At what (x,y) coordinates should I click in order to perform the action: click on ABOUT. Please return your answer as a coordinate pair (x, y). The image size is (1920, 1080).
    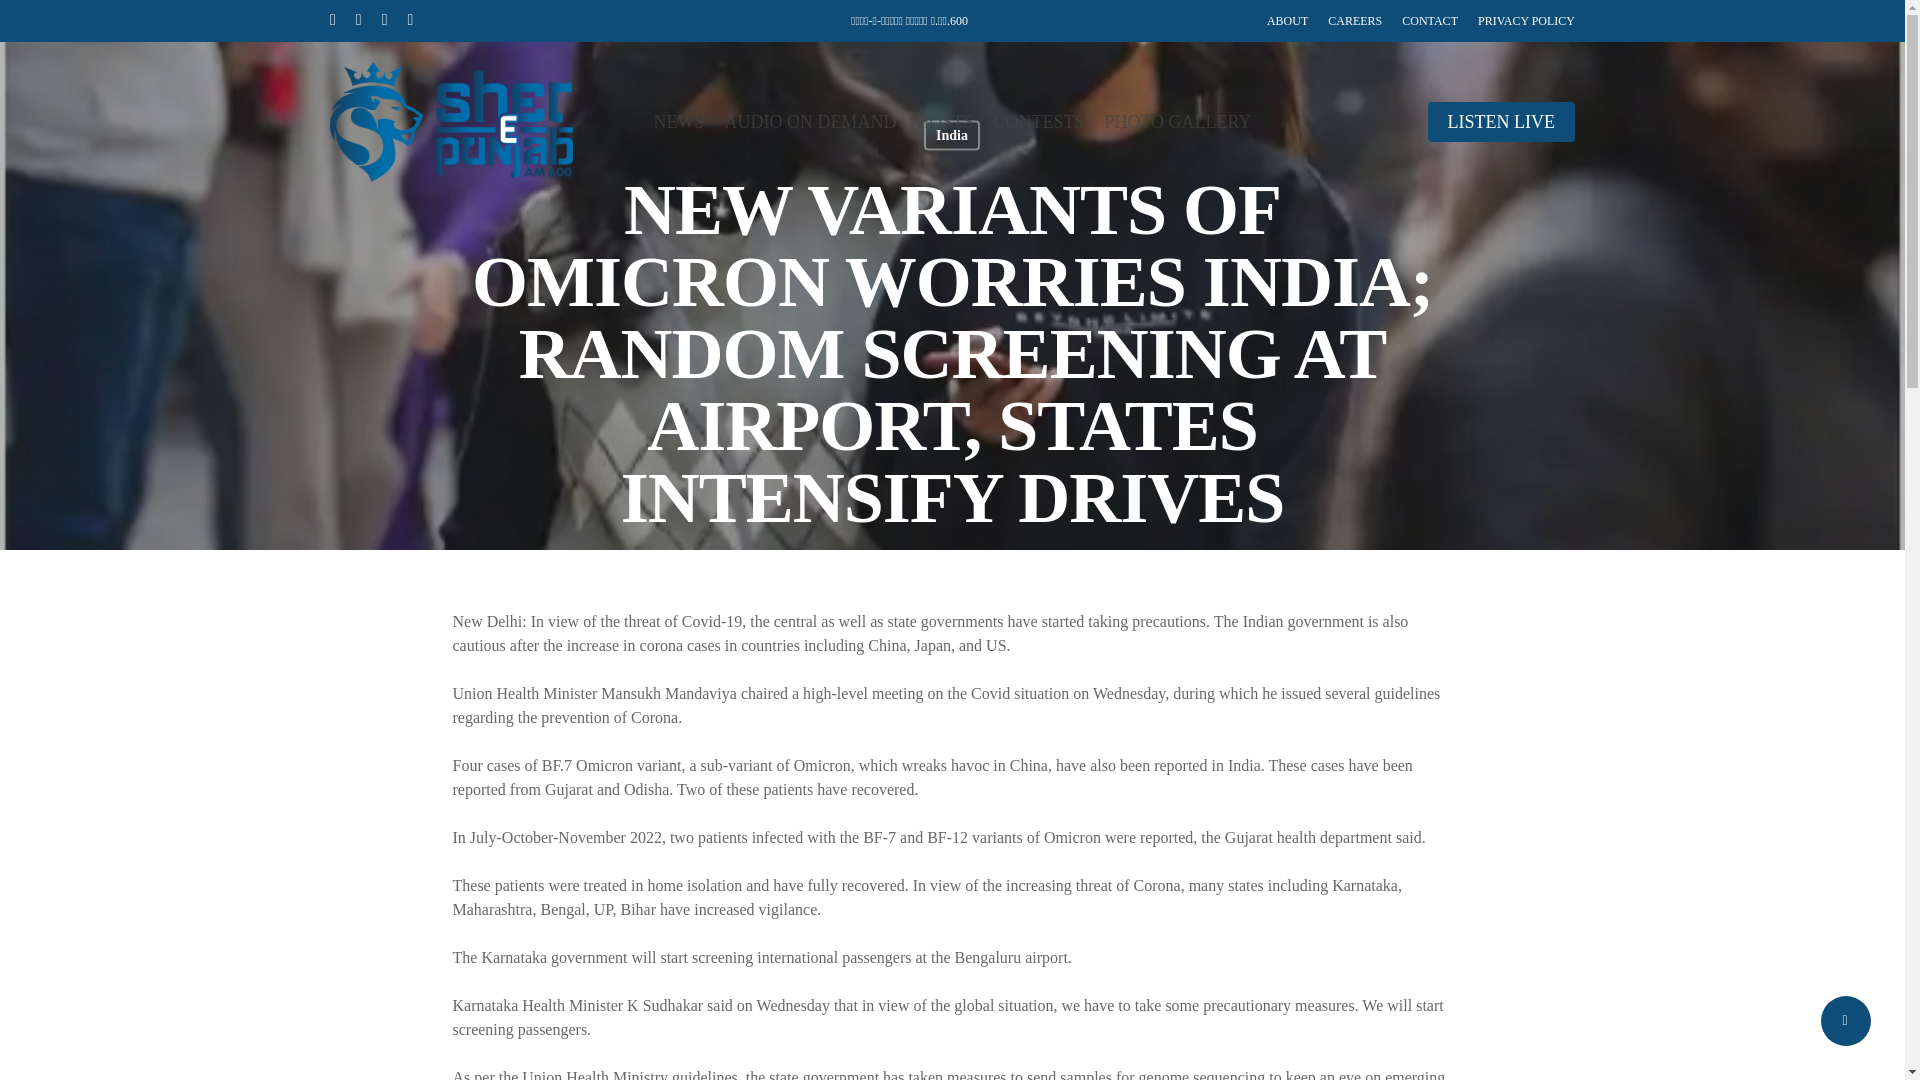
    Looking at the image, I should click on (1287, 20).